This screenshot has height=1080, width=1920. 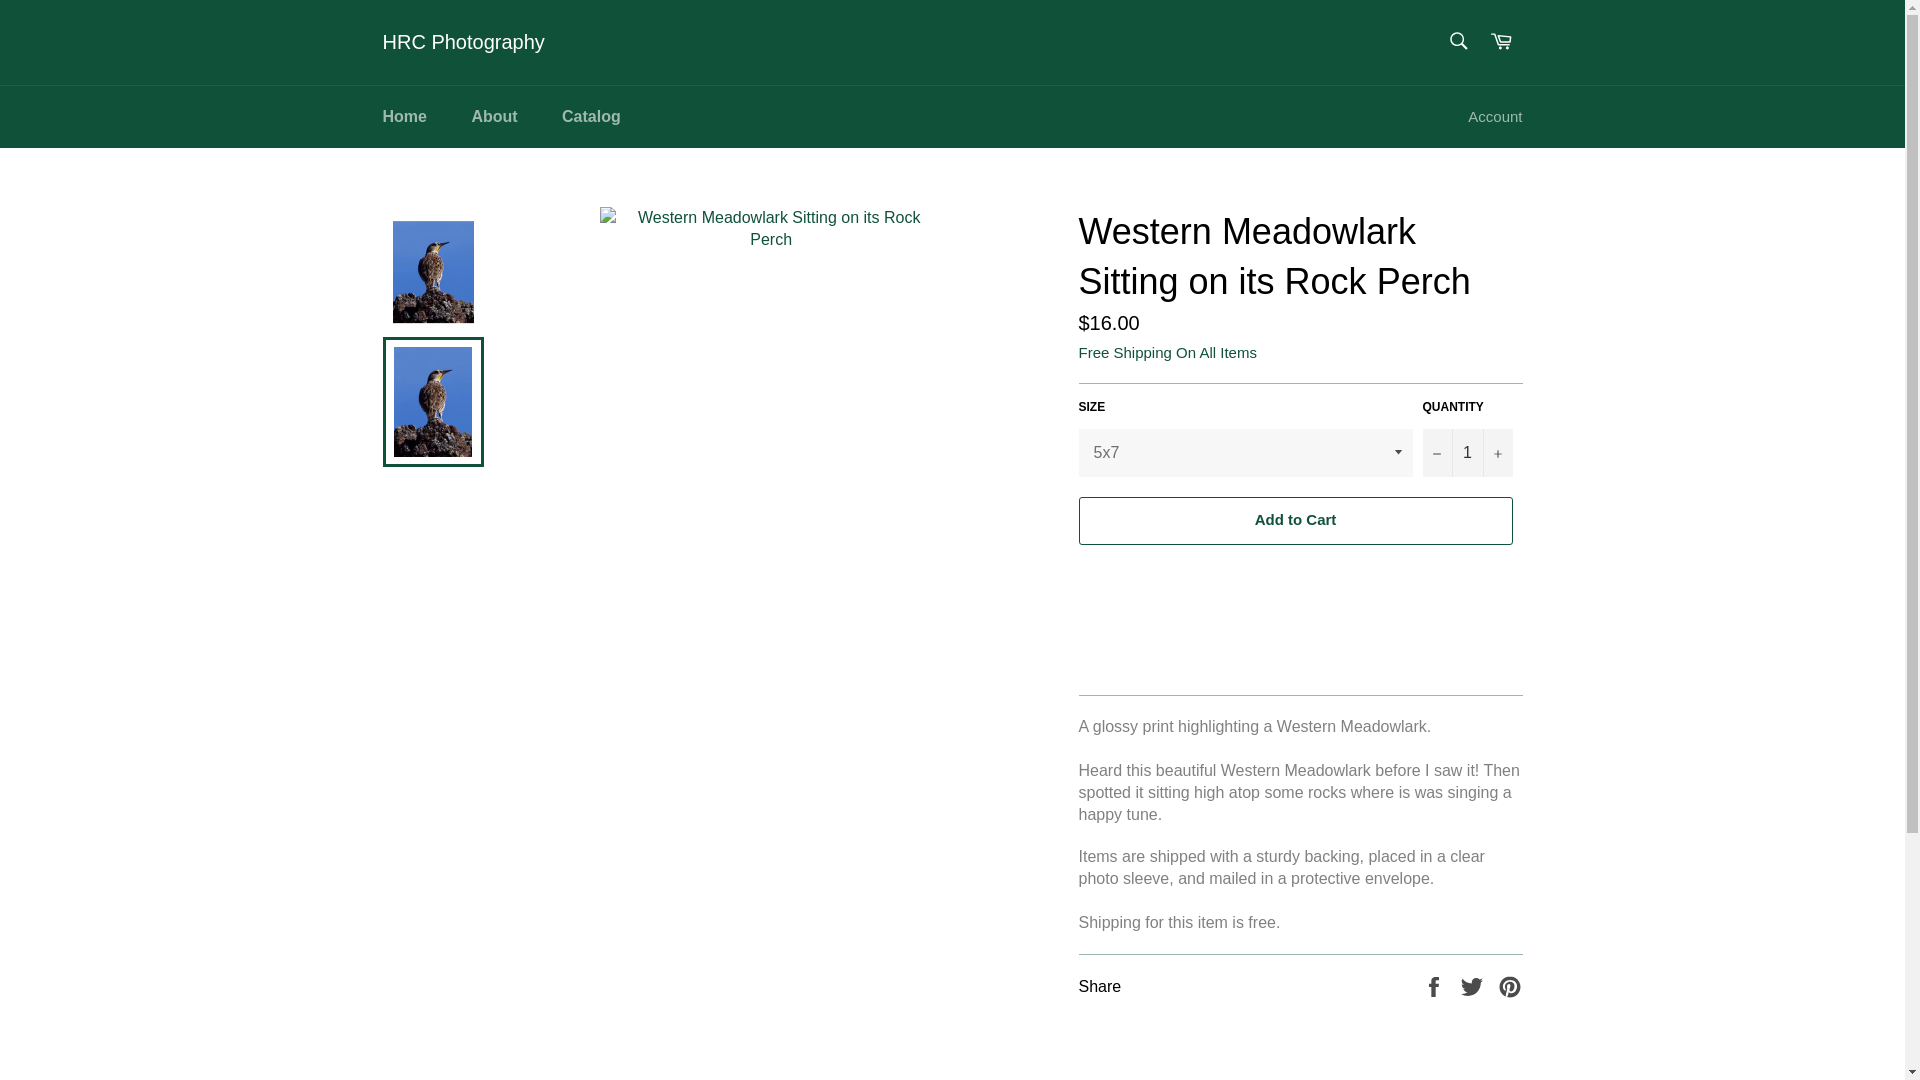 What do you see at coordinates (1436, 985) in the screenshot?
I see `Share on Facebook` at bounding box center [1436, 985].